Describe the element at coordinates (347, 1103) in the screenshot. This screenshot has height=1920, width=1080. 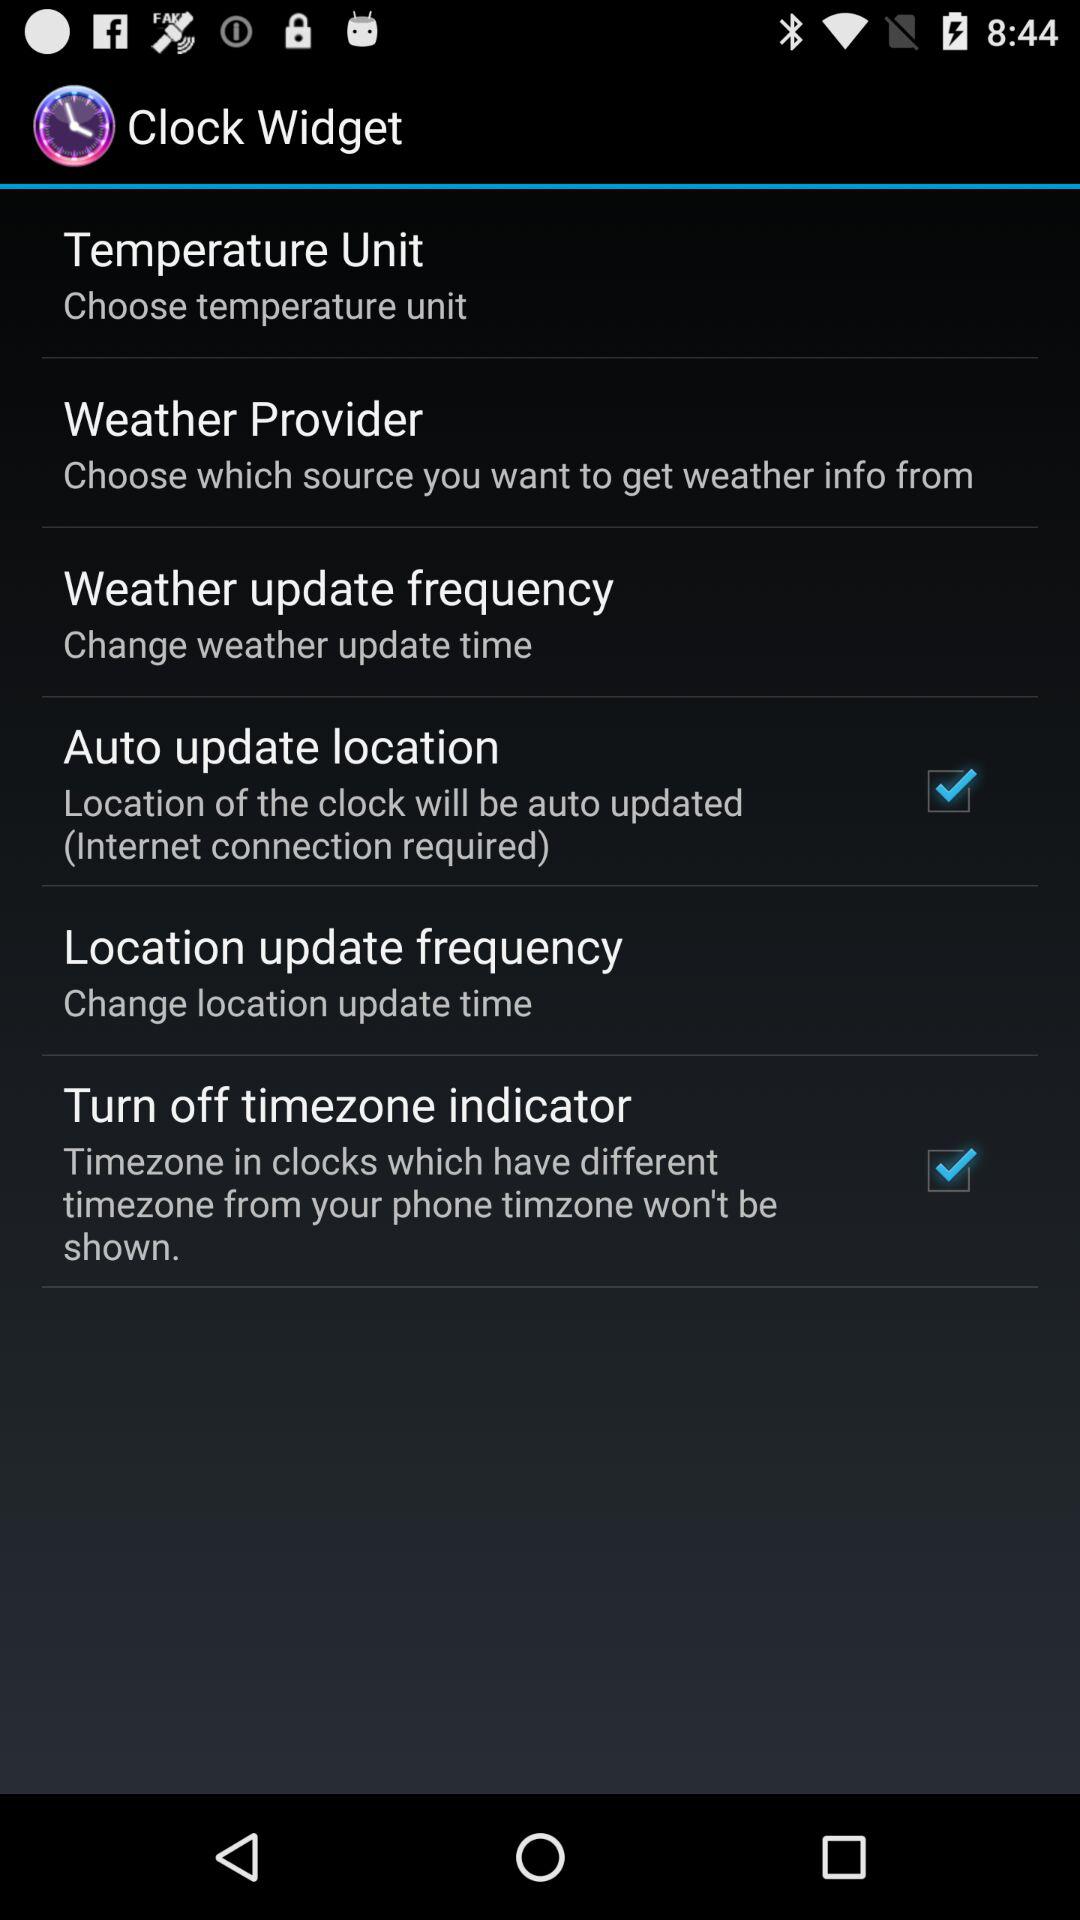
I see `open turn off timezone` at that location.